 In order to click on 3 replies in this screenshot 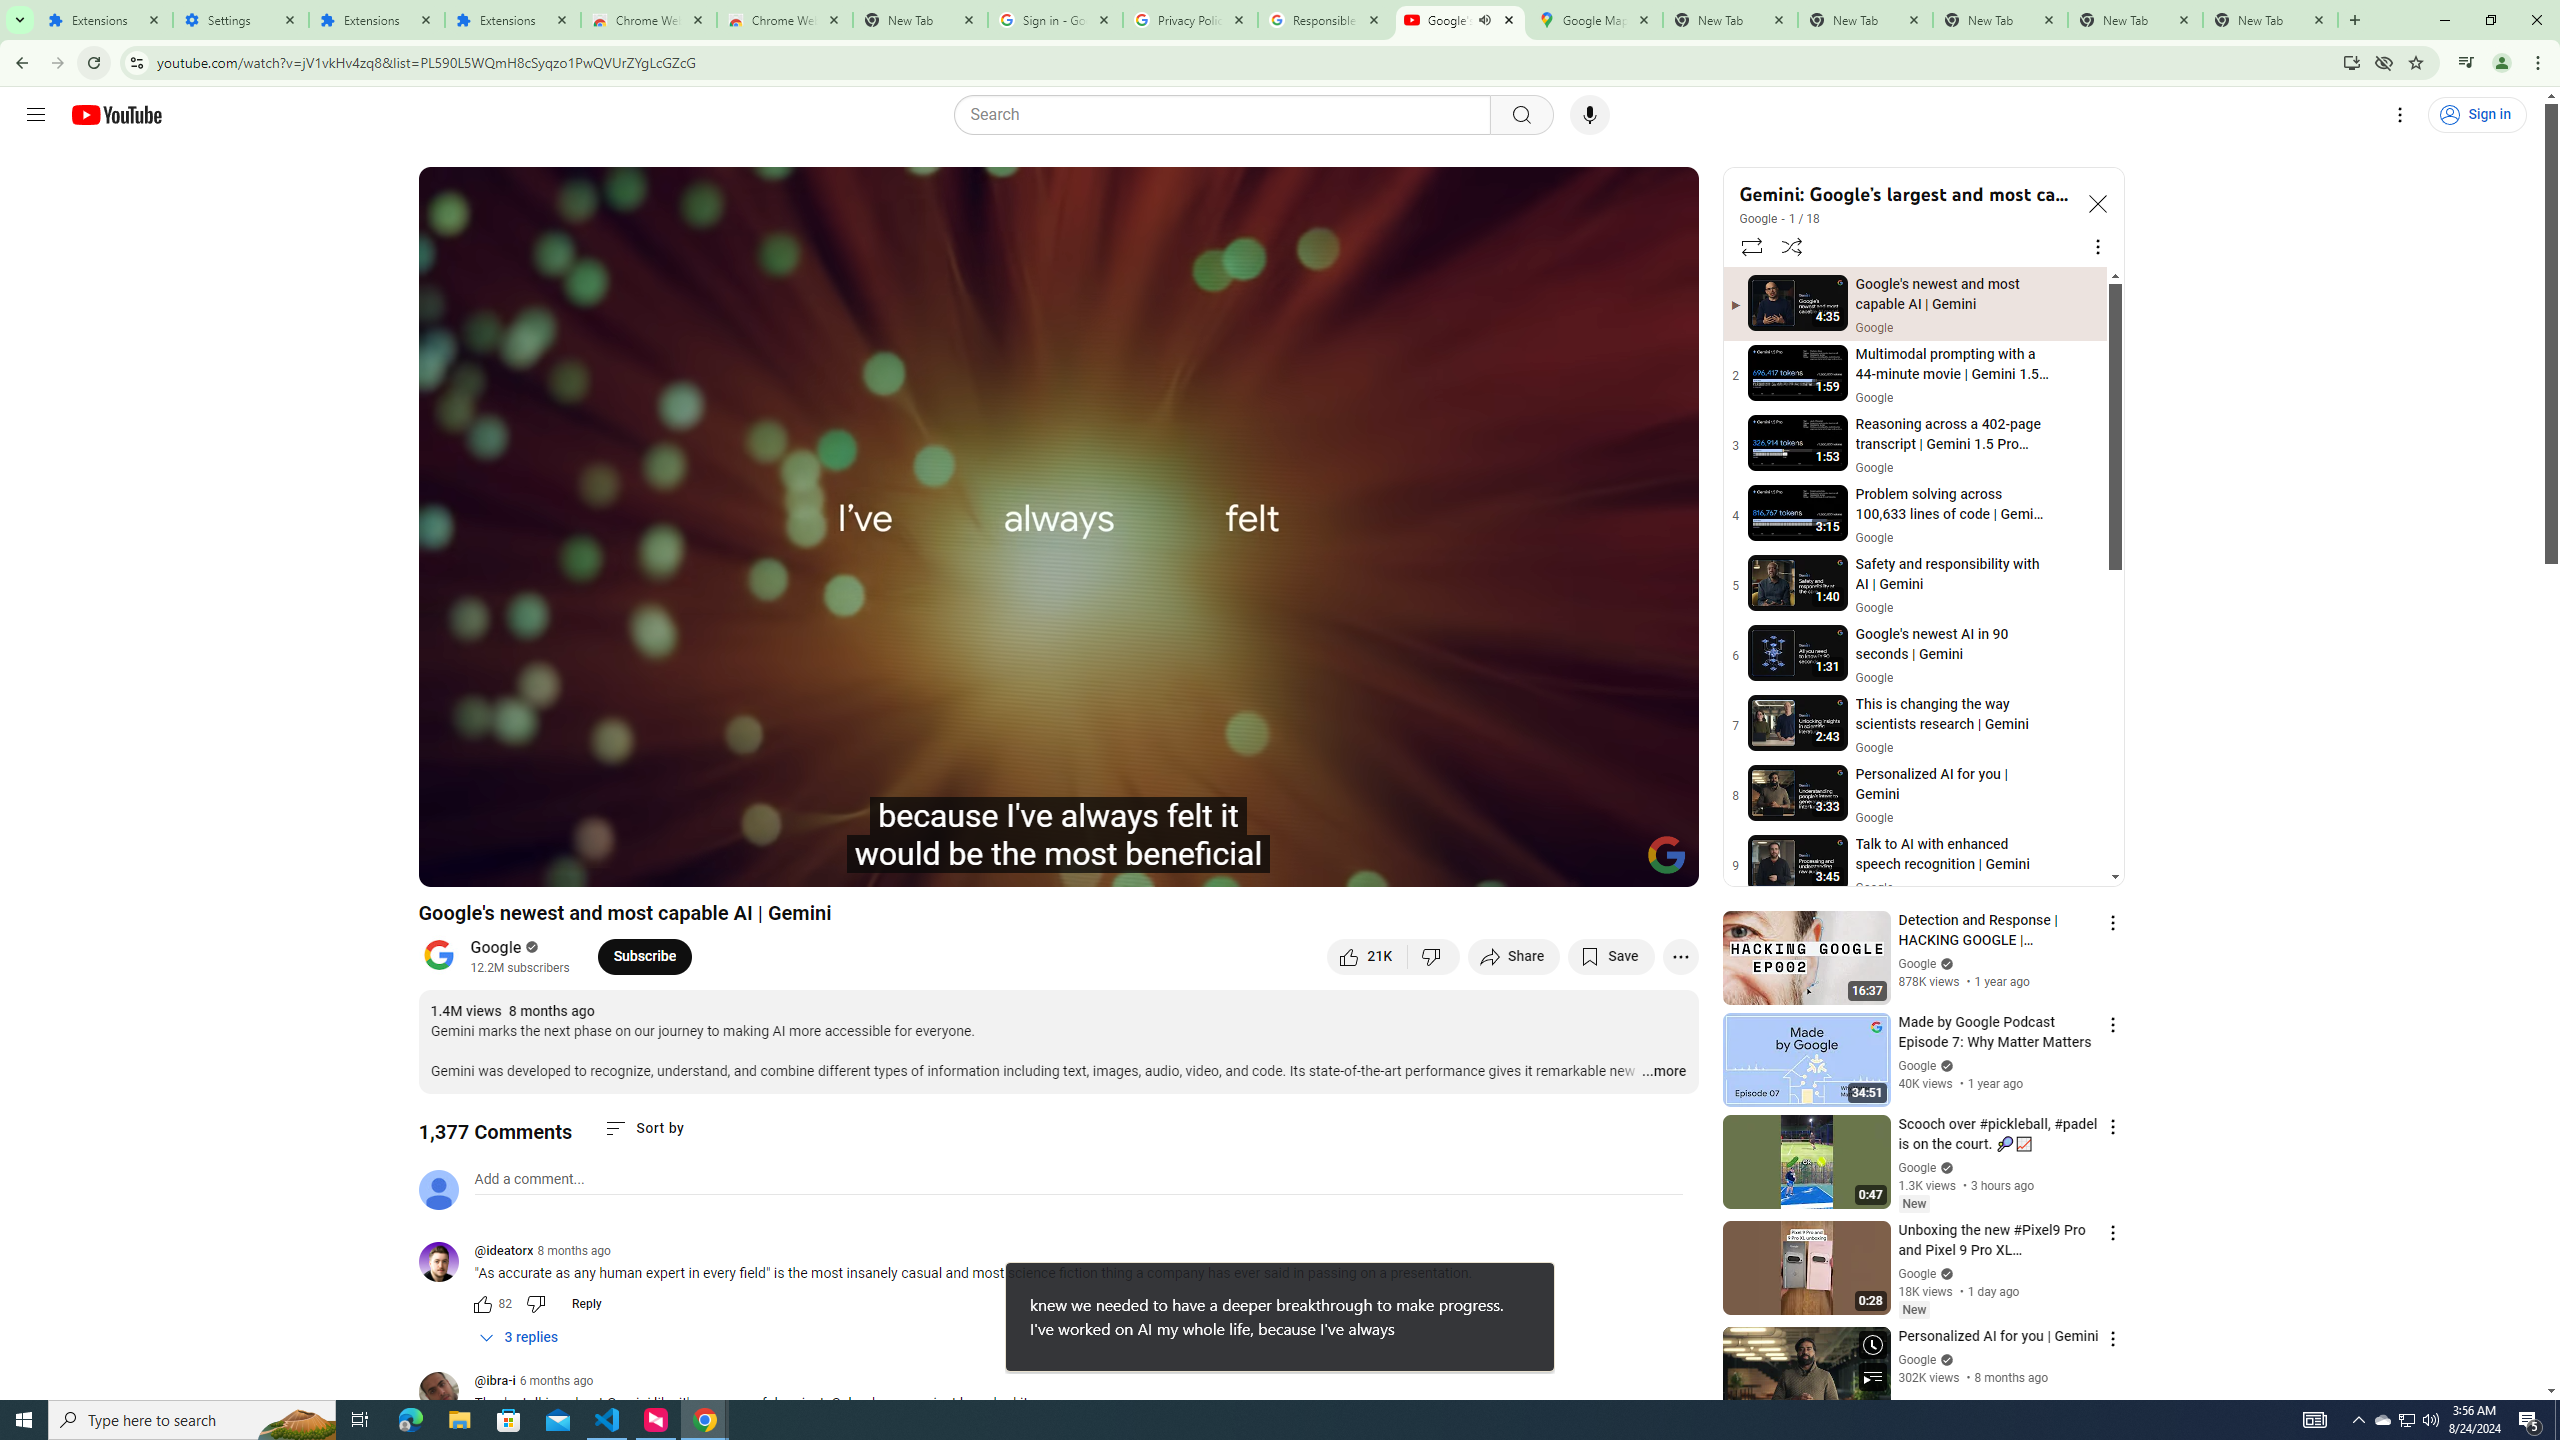, I will do `click(520, 1338)`.